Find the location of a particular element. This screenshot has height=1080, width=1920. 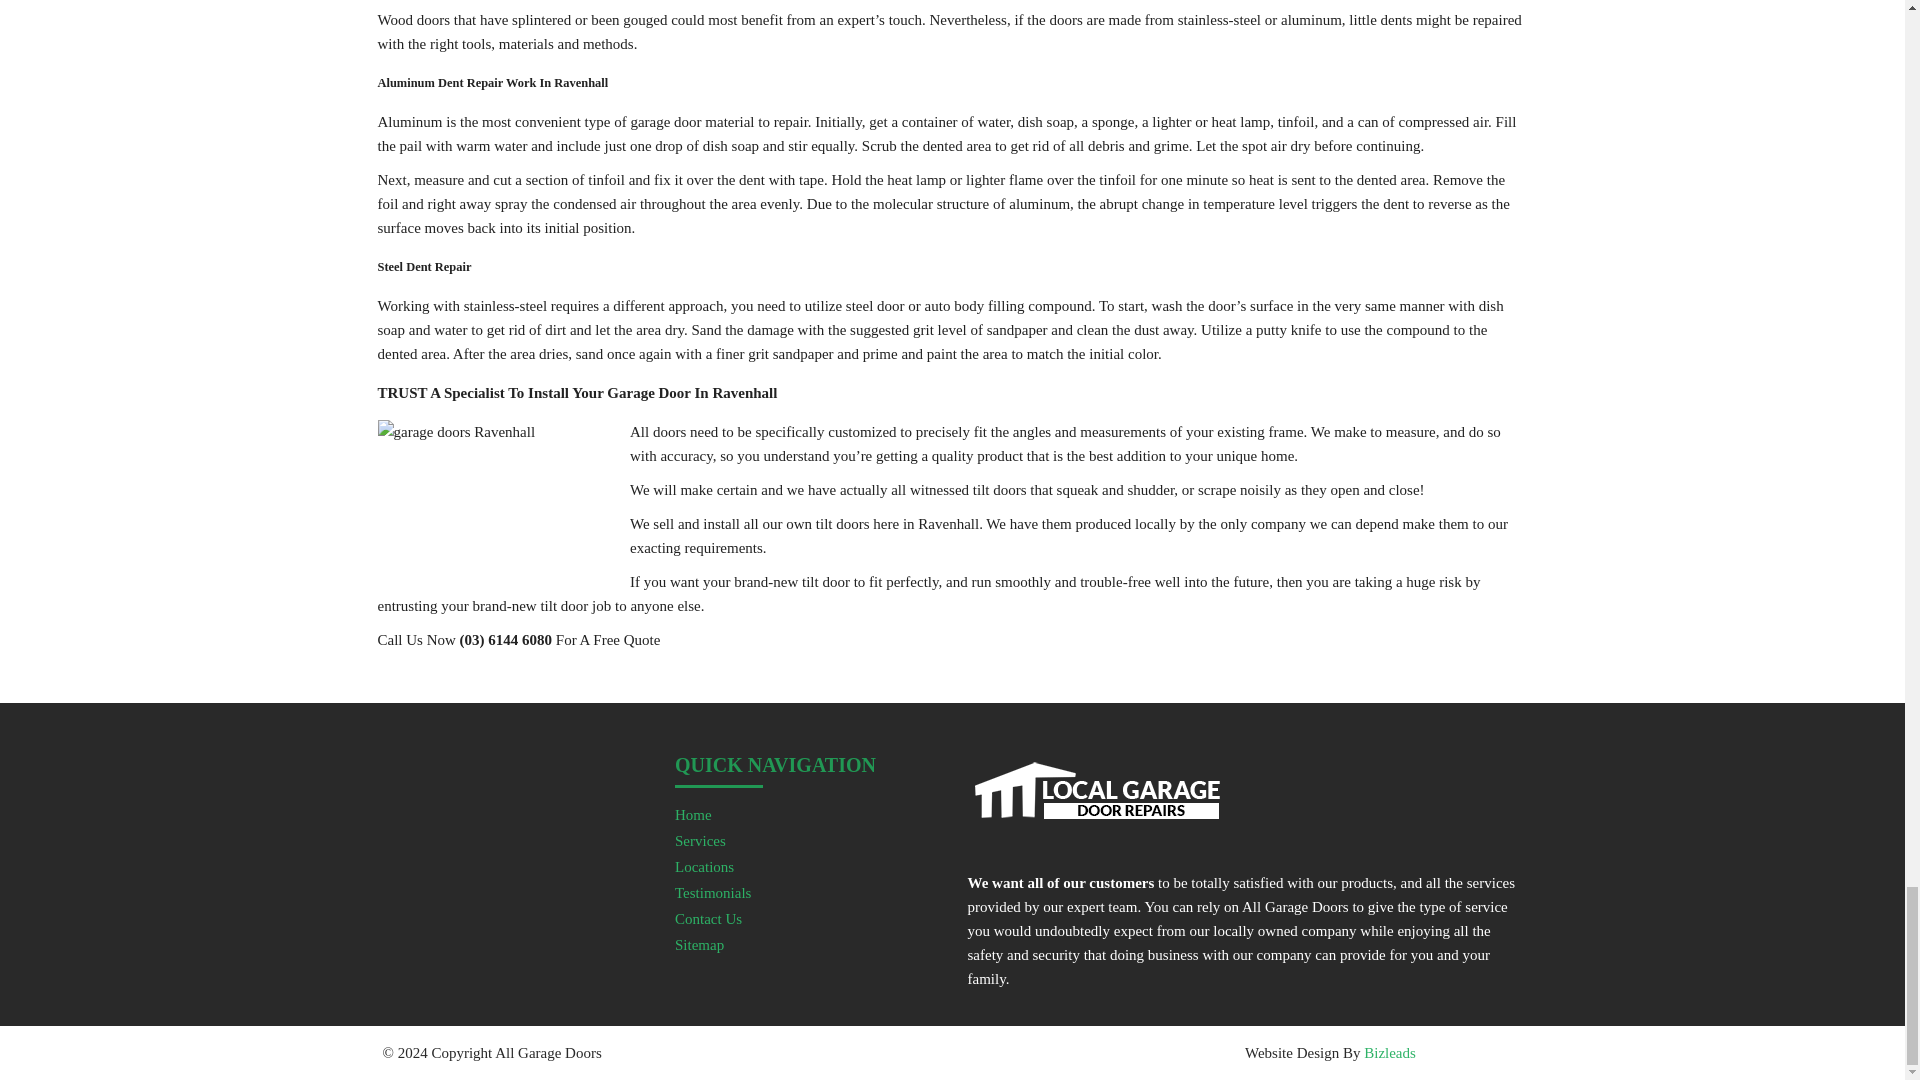

Bizleads is located at coordinates (1390, 1052).